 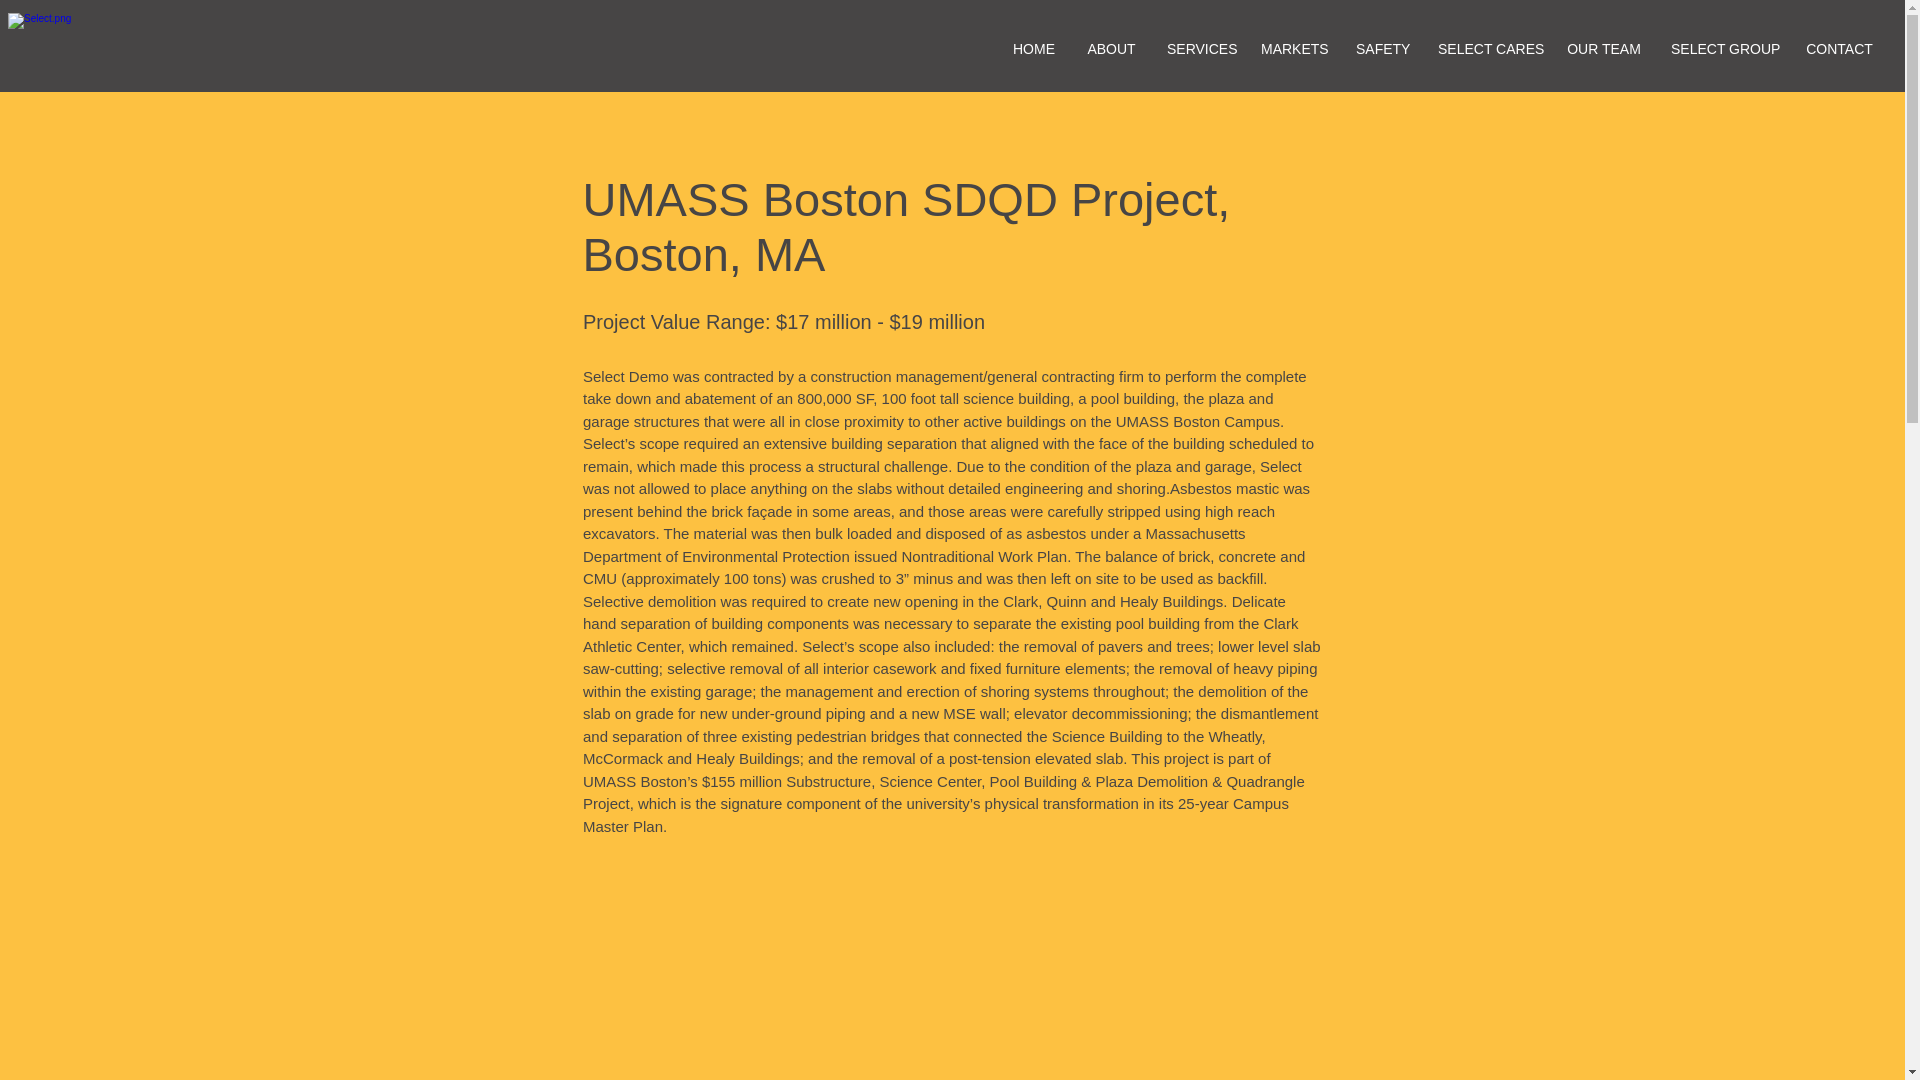 What do you see at coordinates (1199, 50) in the screenshot?
I see `SERVICES` at bounding box center [1199, 50].